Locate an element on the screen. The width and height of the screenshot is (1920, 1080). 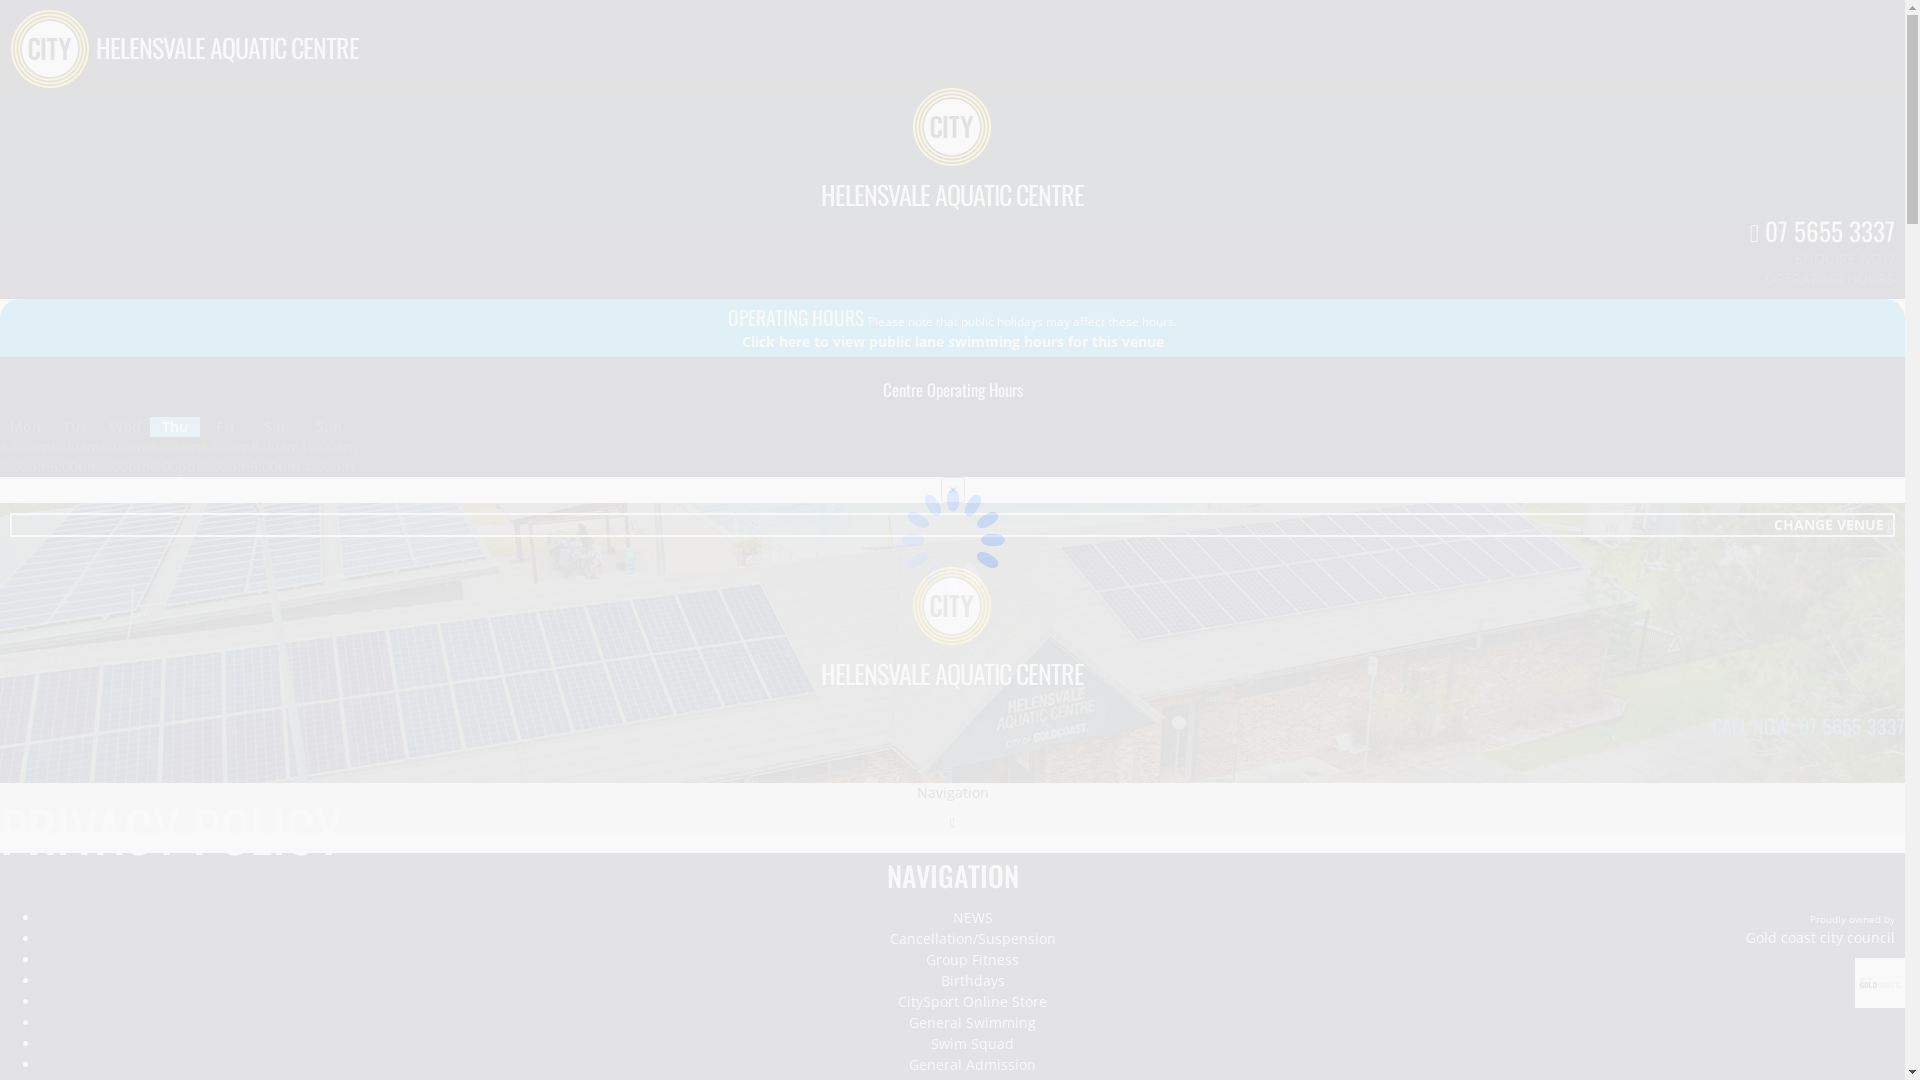
NEWS is located at coordinates (972, 918).